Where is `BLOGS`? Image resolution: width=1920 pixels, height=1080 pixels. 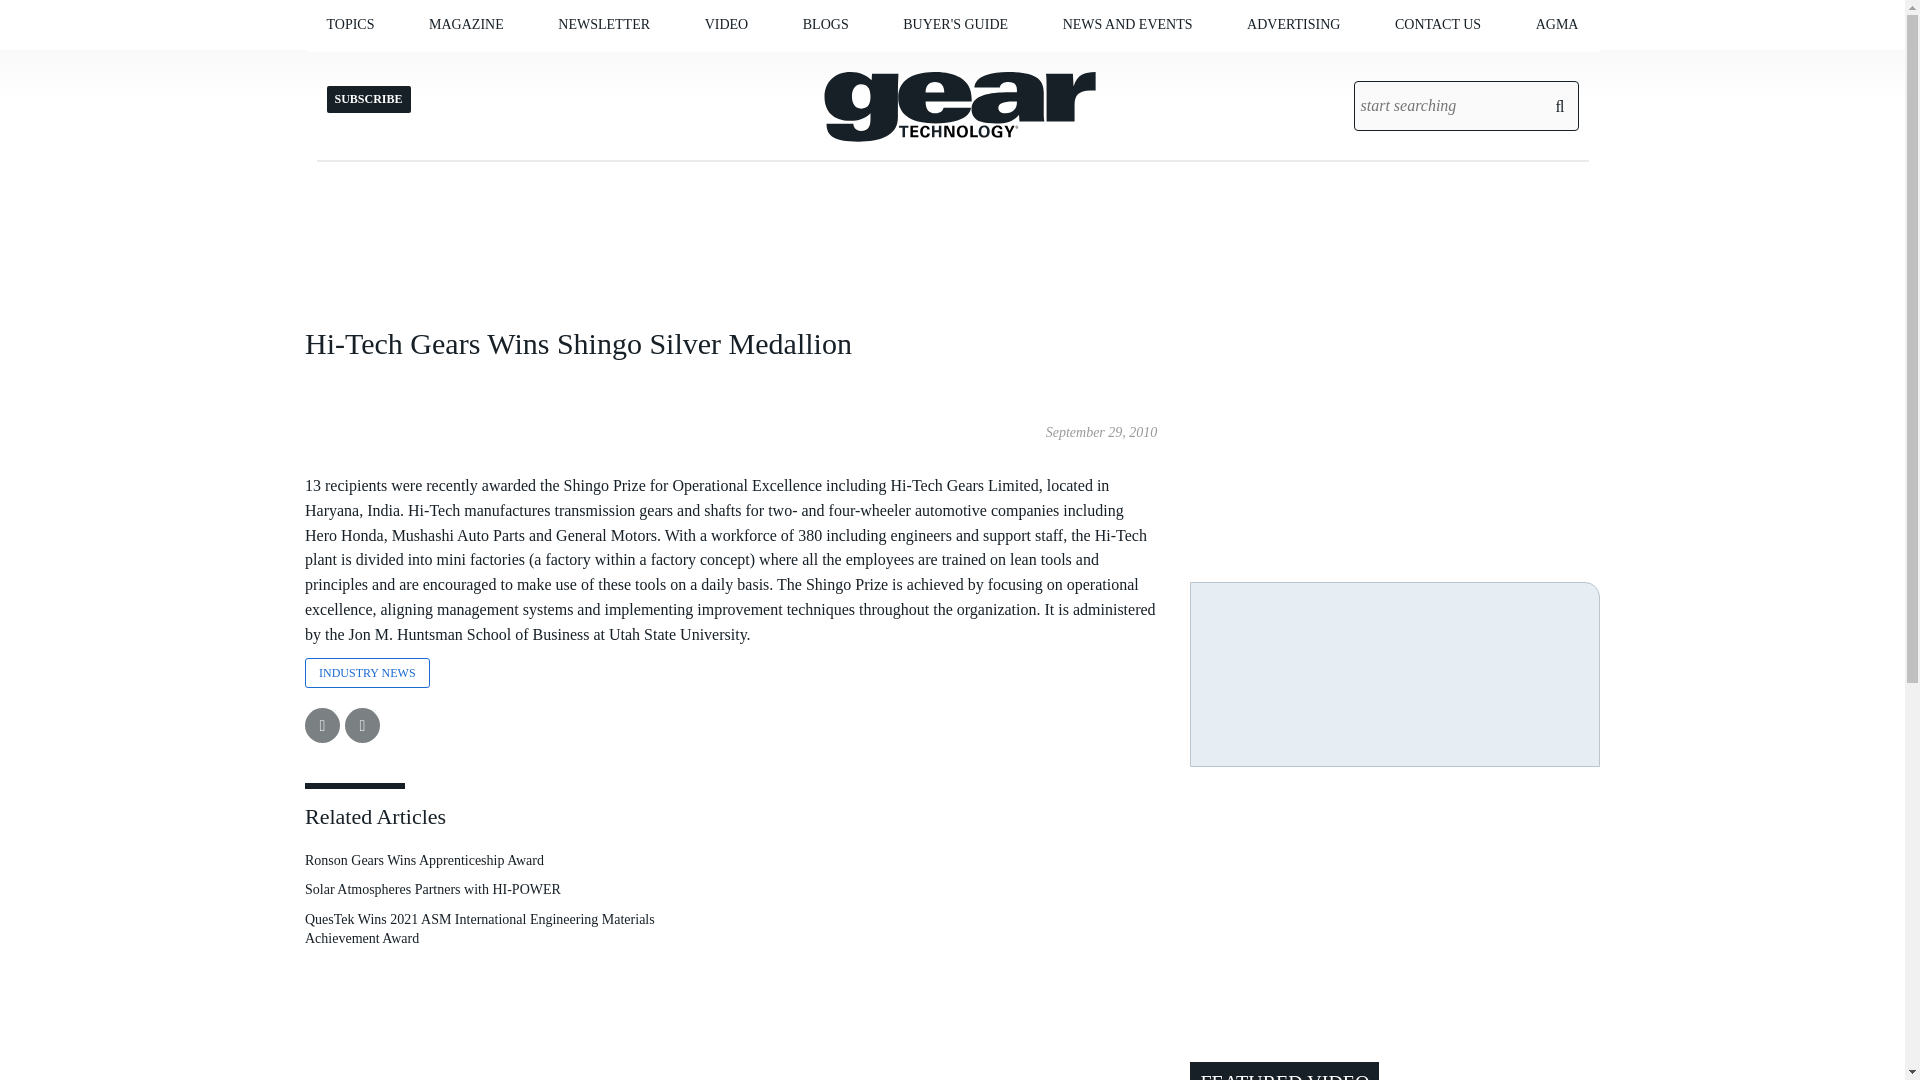 BLOGS is located at coordinates (825, 24).